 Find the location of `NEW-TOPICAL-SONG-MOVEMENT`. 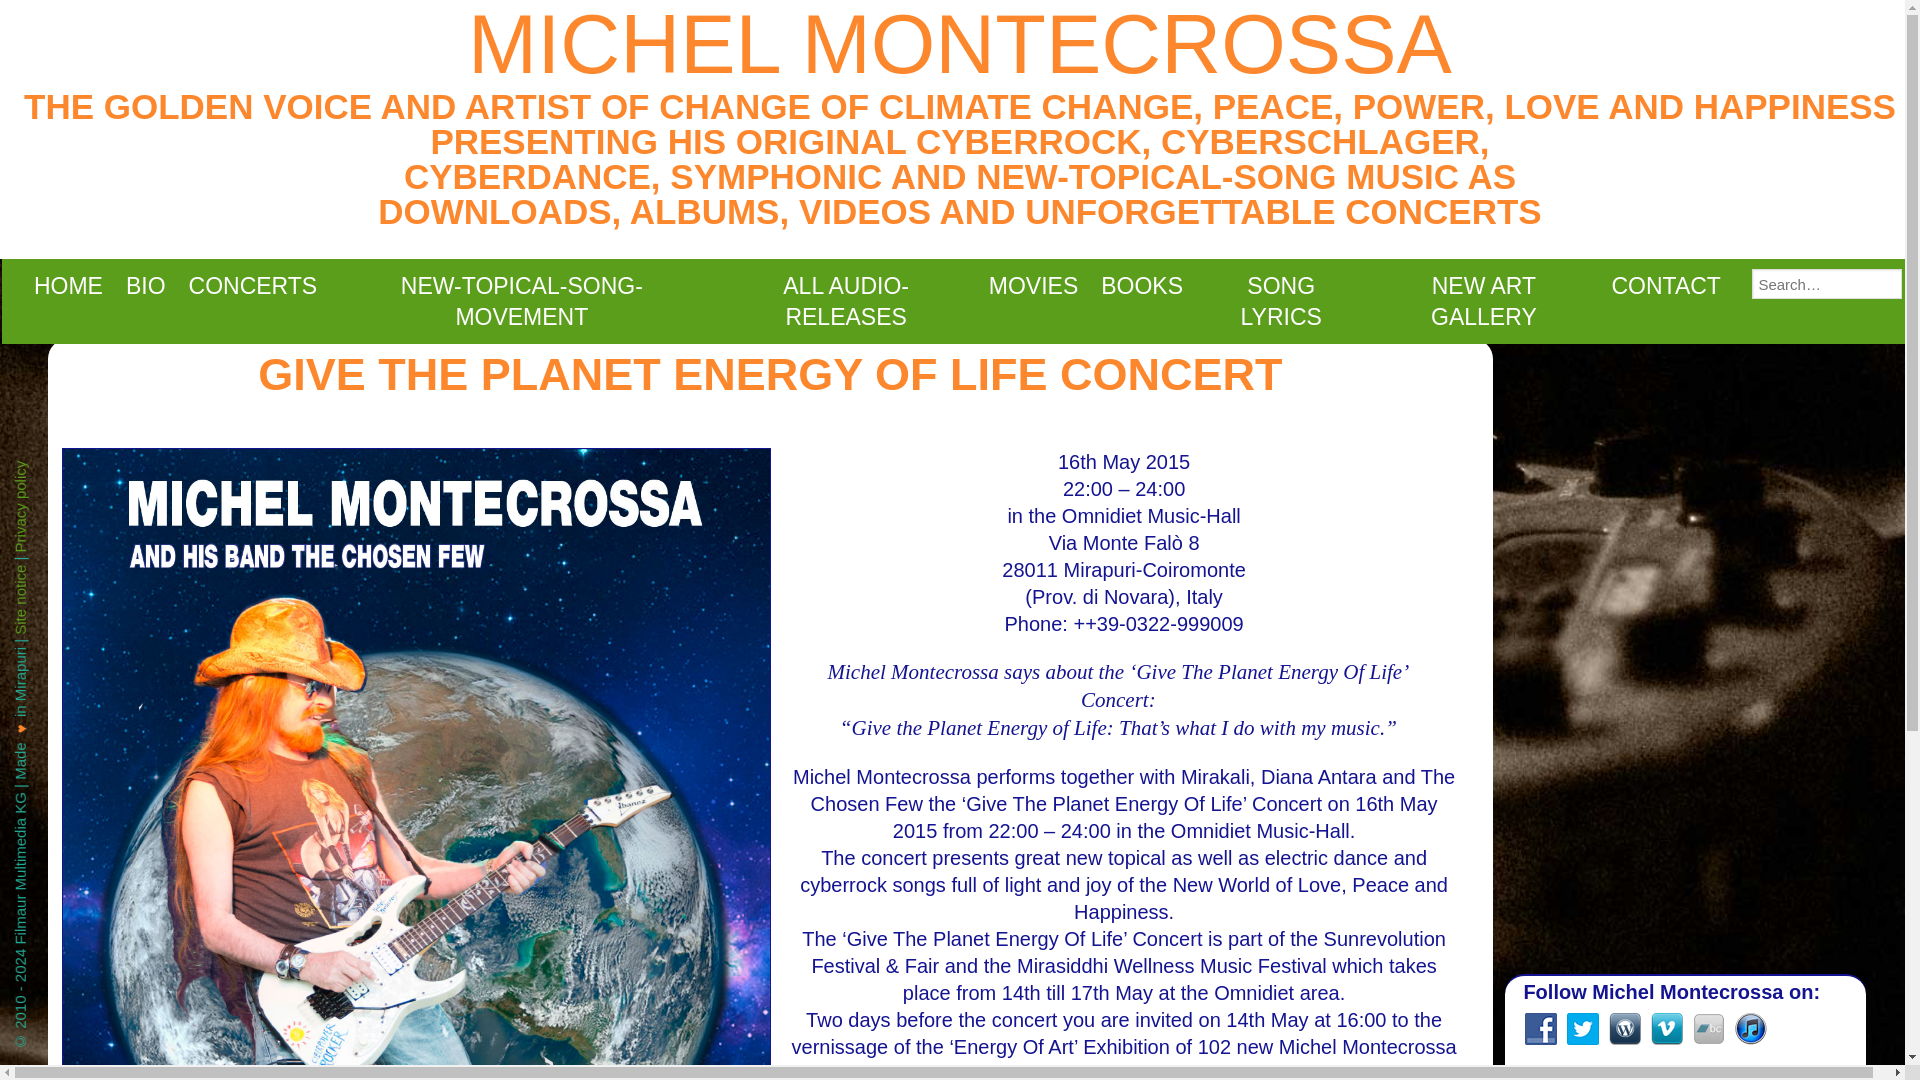

NEW-TOPICAL-SONG-MOVEMENT is located at coordinates (521, 302).